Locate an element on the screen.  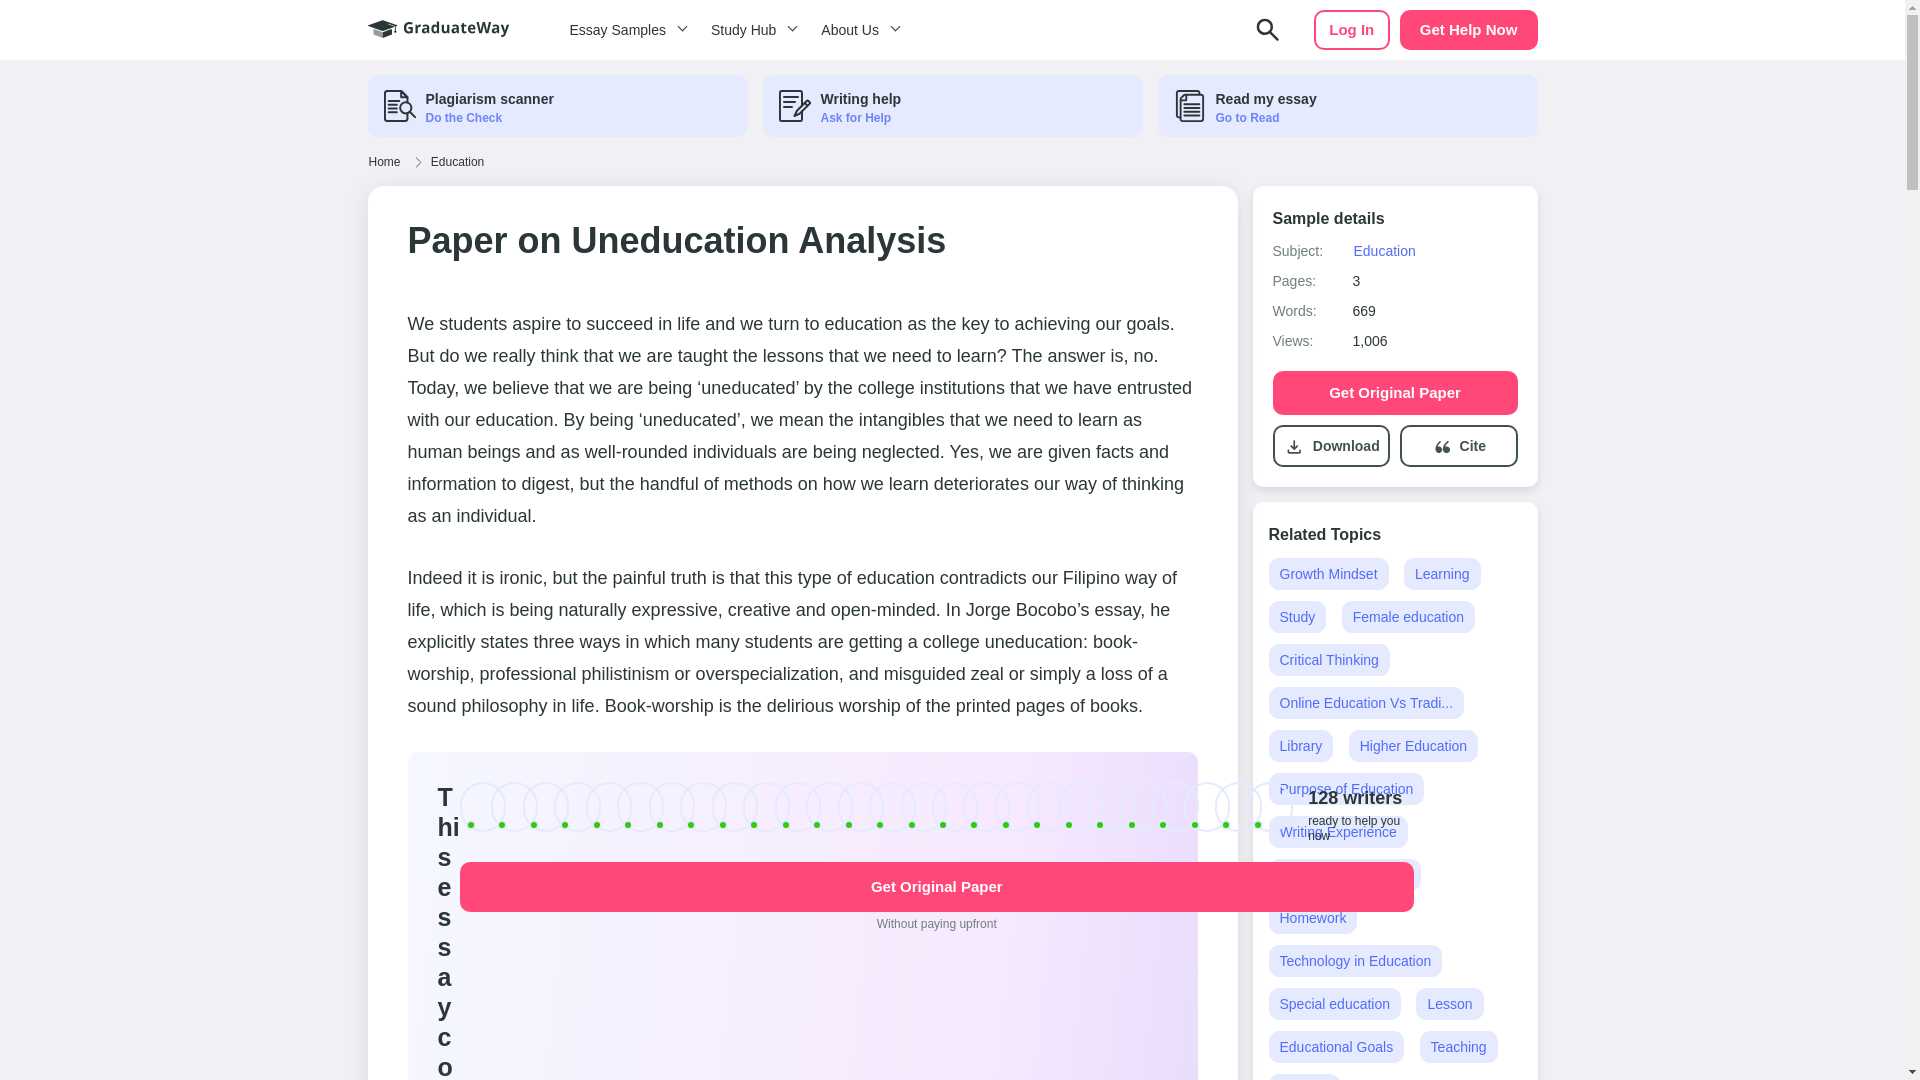
About Us is located at coordinates (857, 30).